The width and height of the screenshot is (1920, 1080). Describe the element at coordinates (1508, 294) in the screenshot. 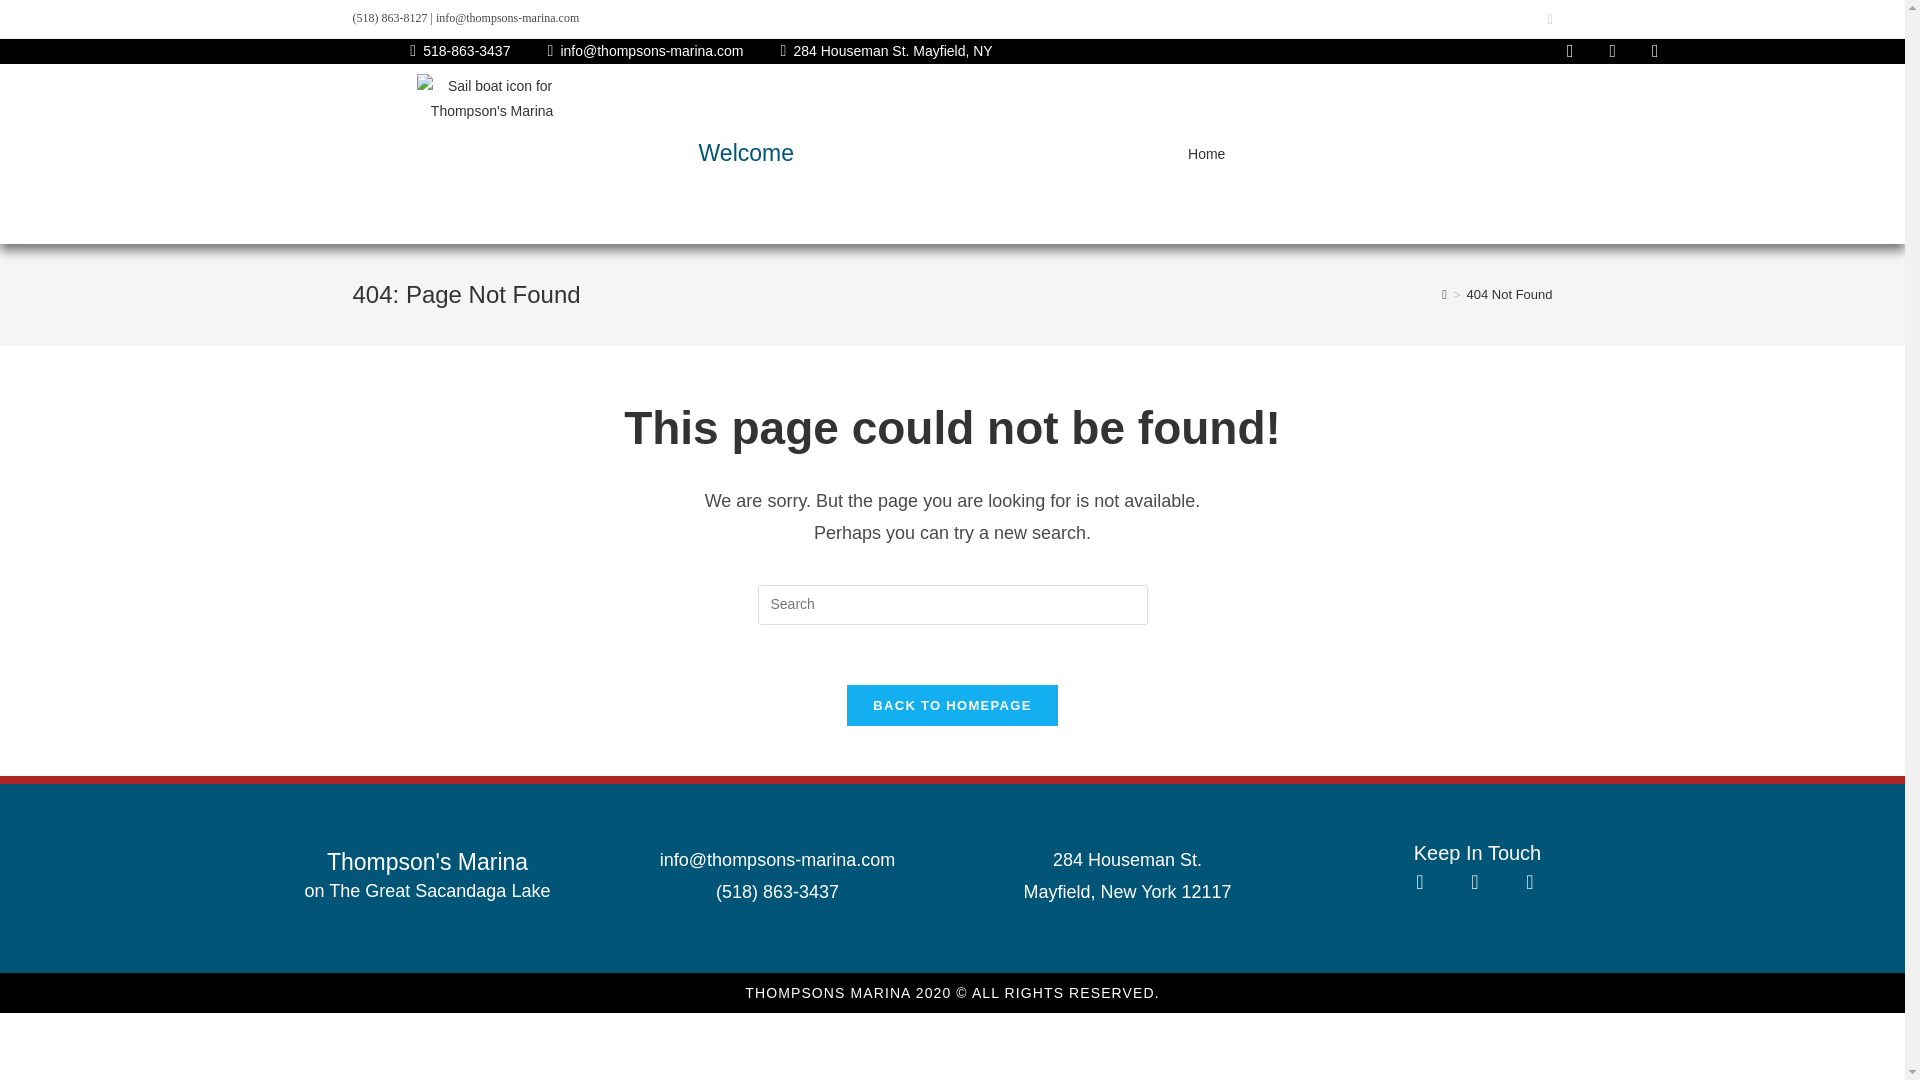

I see `404 Not Found` at that location.